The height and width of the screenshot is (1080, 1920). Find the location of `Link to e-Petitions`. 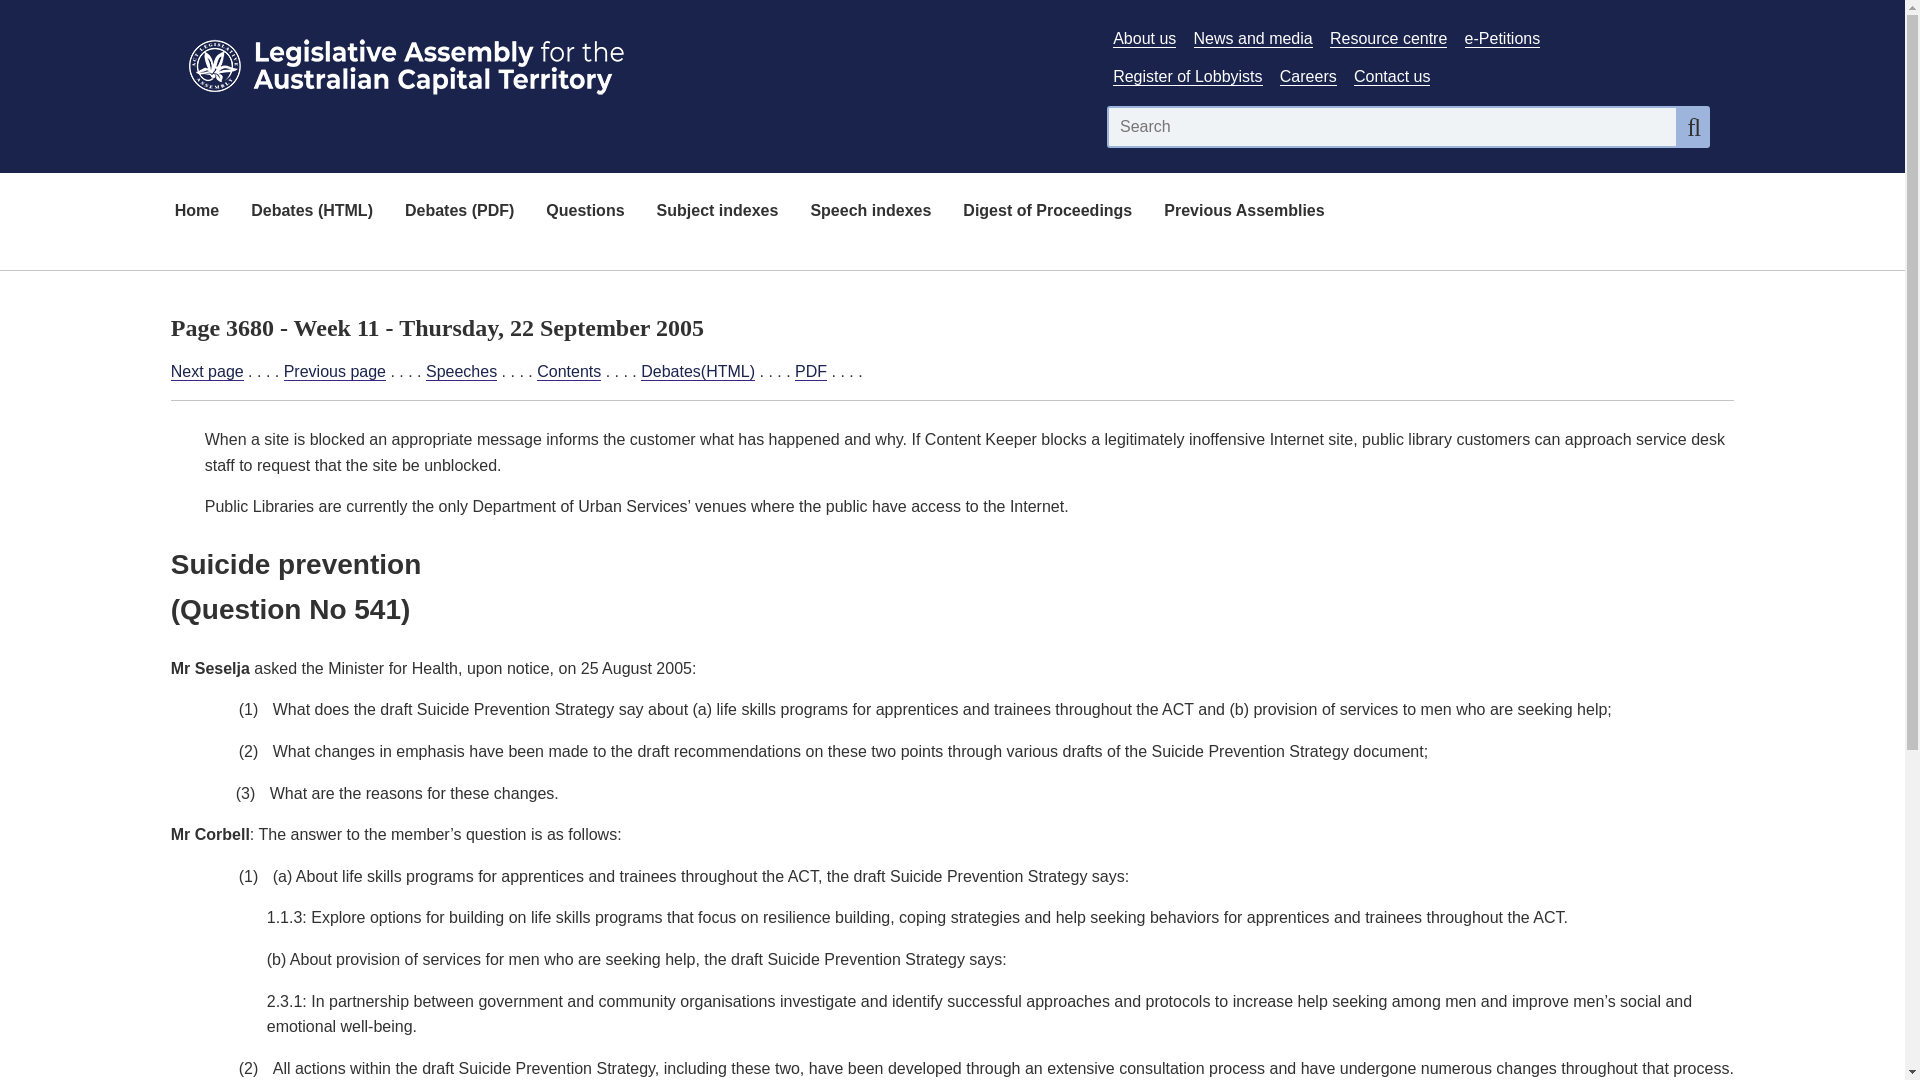

Link to e-Petitions is located at coordinates (1502, 38).